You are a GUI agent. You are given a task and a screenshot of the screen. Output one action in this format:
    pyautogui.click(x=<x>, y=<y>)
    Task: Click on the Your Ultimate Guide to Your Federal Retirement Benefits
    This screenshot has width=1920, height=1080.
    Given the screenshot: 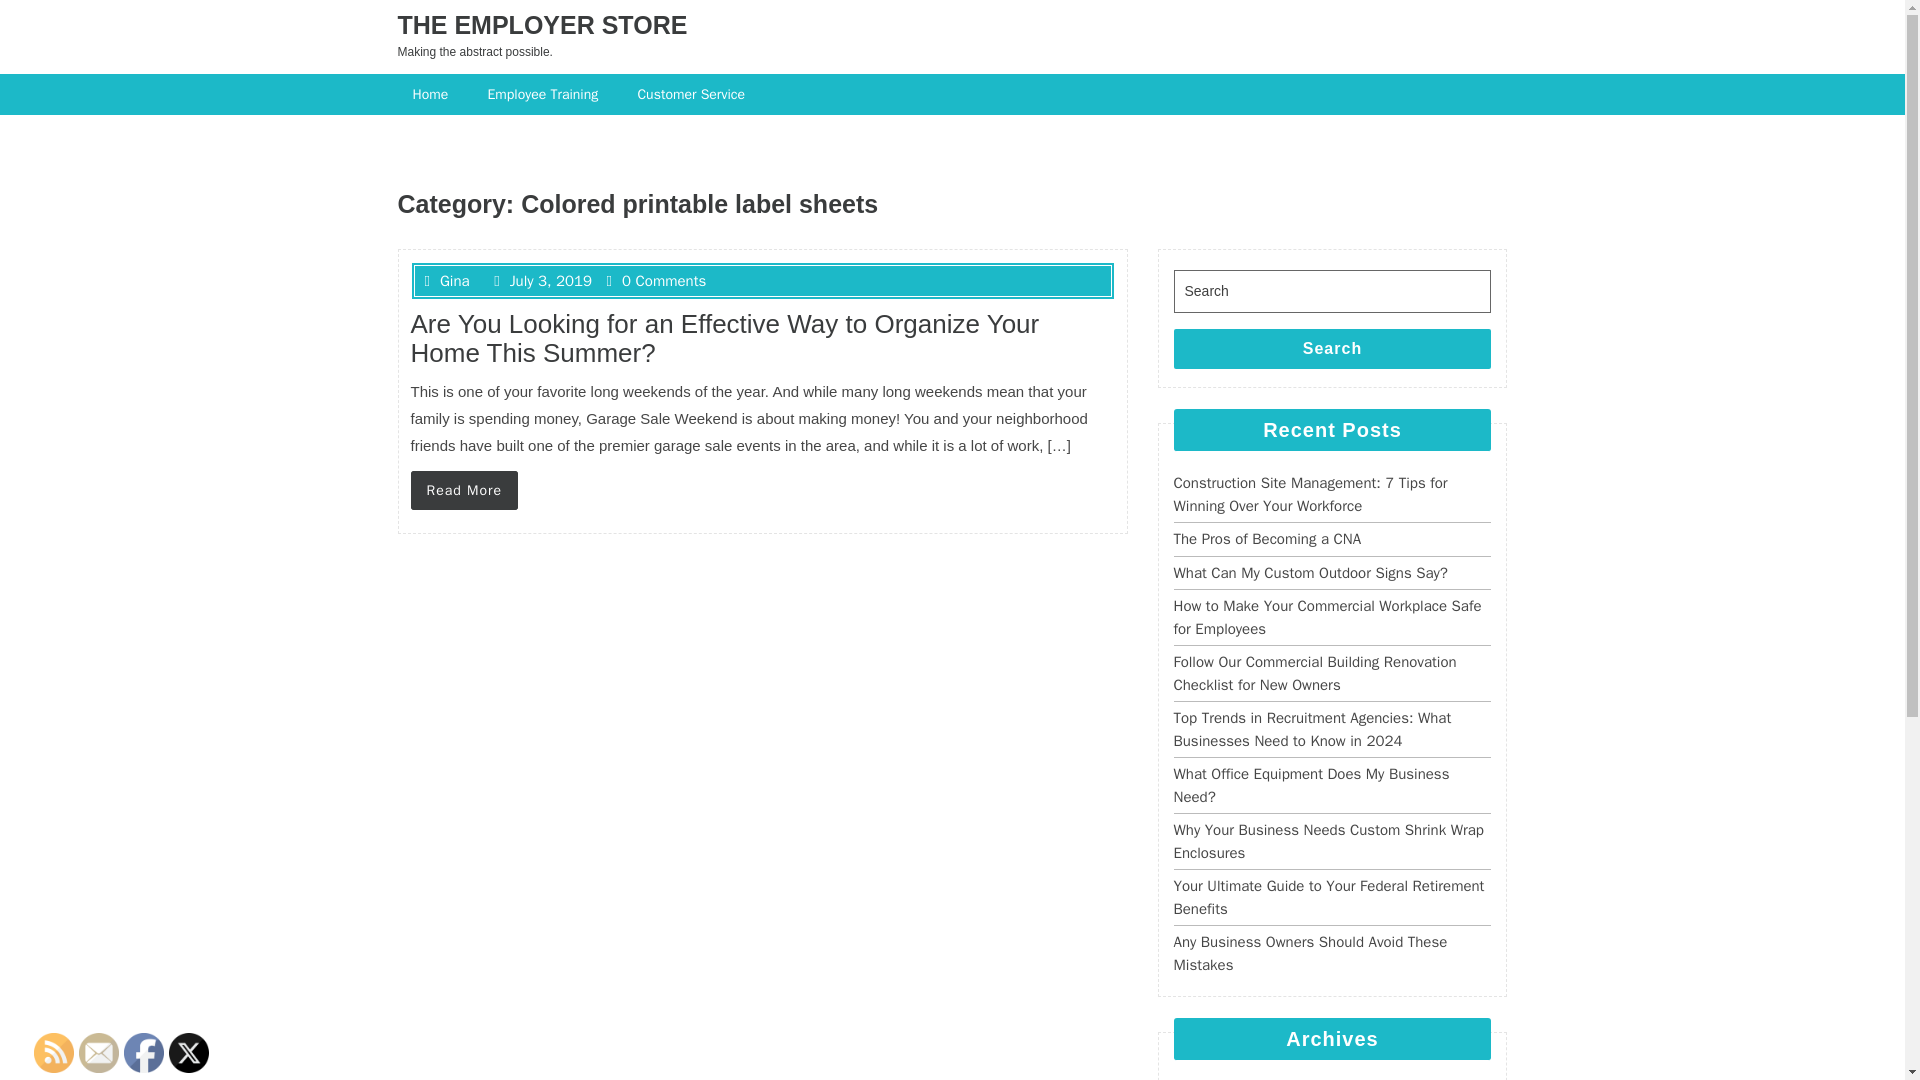 What is the action you would take?
    pyautogui.click(x=1328, y=897)
    